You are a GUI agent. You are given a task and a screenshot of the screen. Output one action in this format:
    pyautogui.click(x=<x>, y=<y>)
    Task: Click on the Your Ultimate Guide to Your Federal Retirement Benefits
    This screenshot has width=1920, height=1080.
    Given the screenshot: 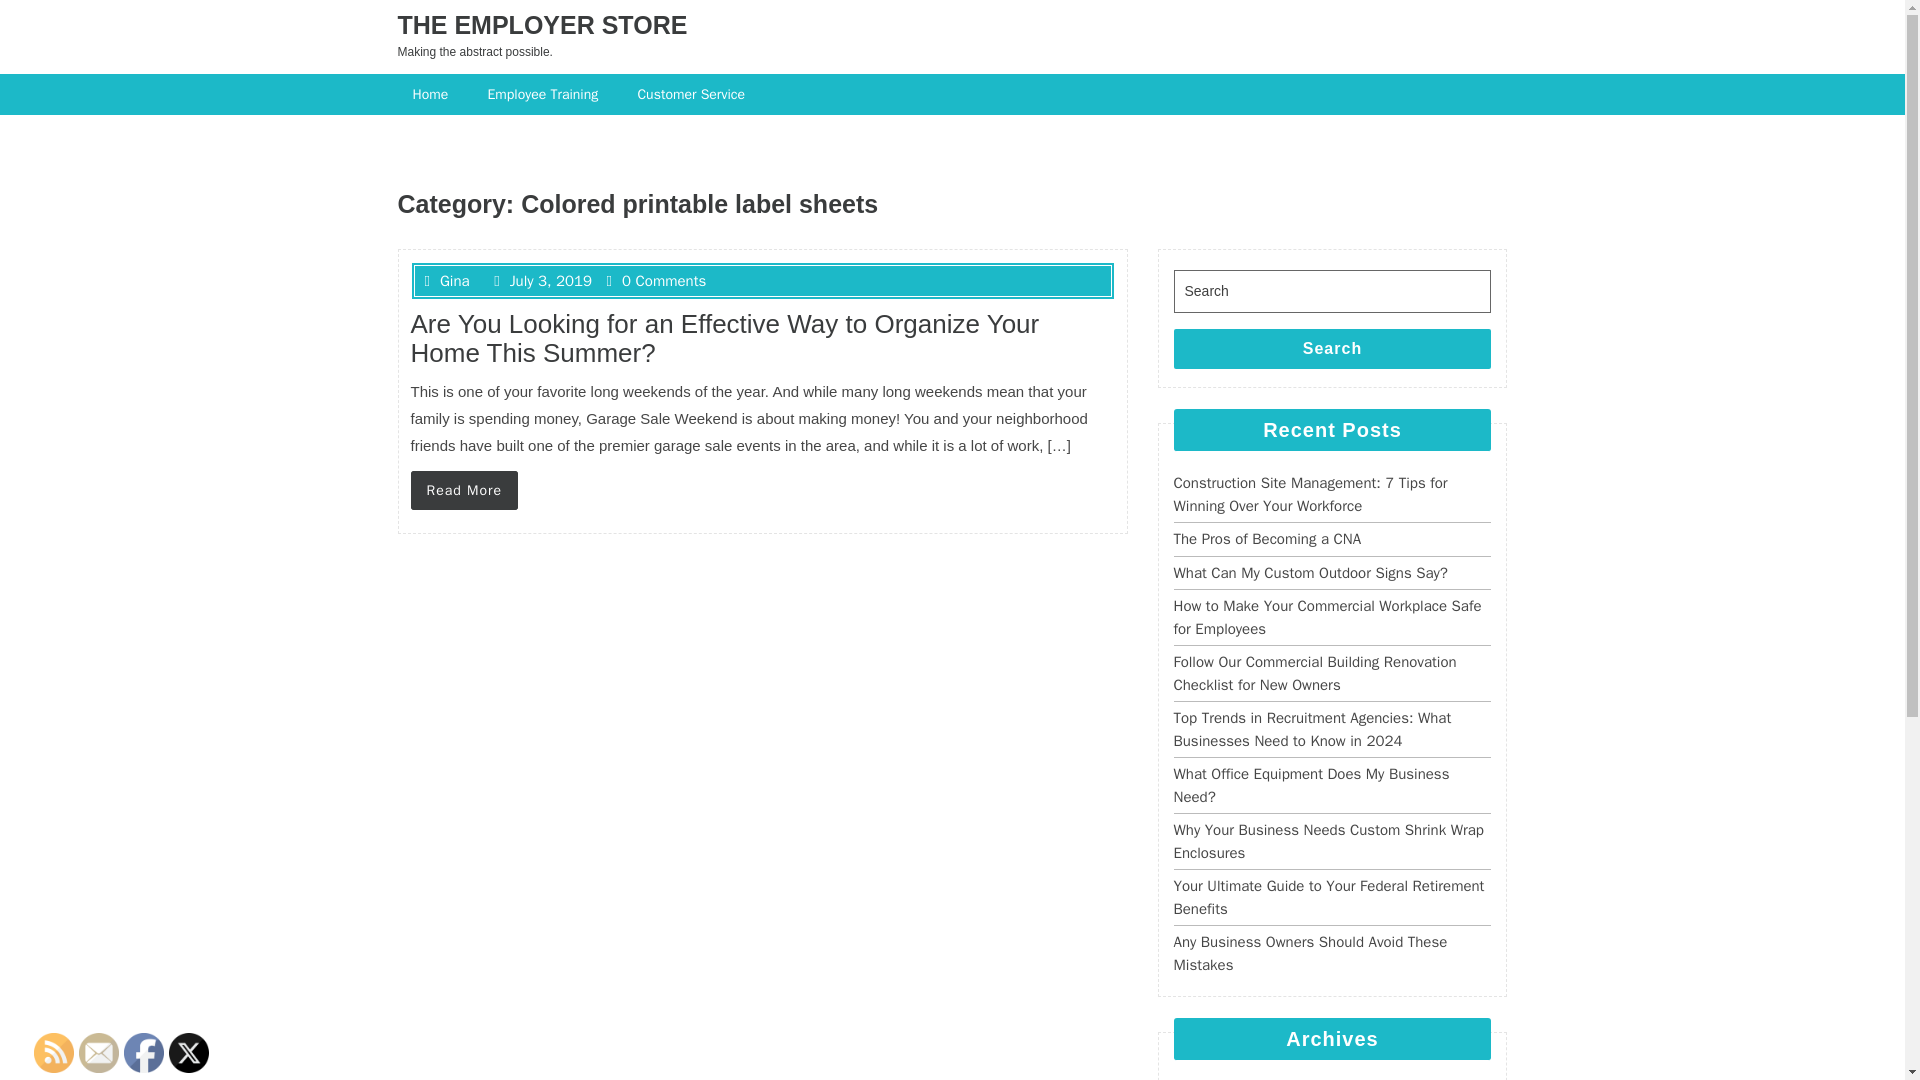 What is the action you would take?
    pyautogui.click(x=1328, y=897)
    